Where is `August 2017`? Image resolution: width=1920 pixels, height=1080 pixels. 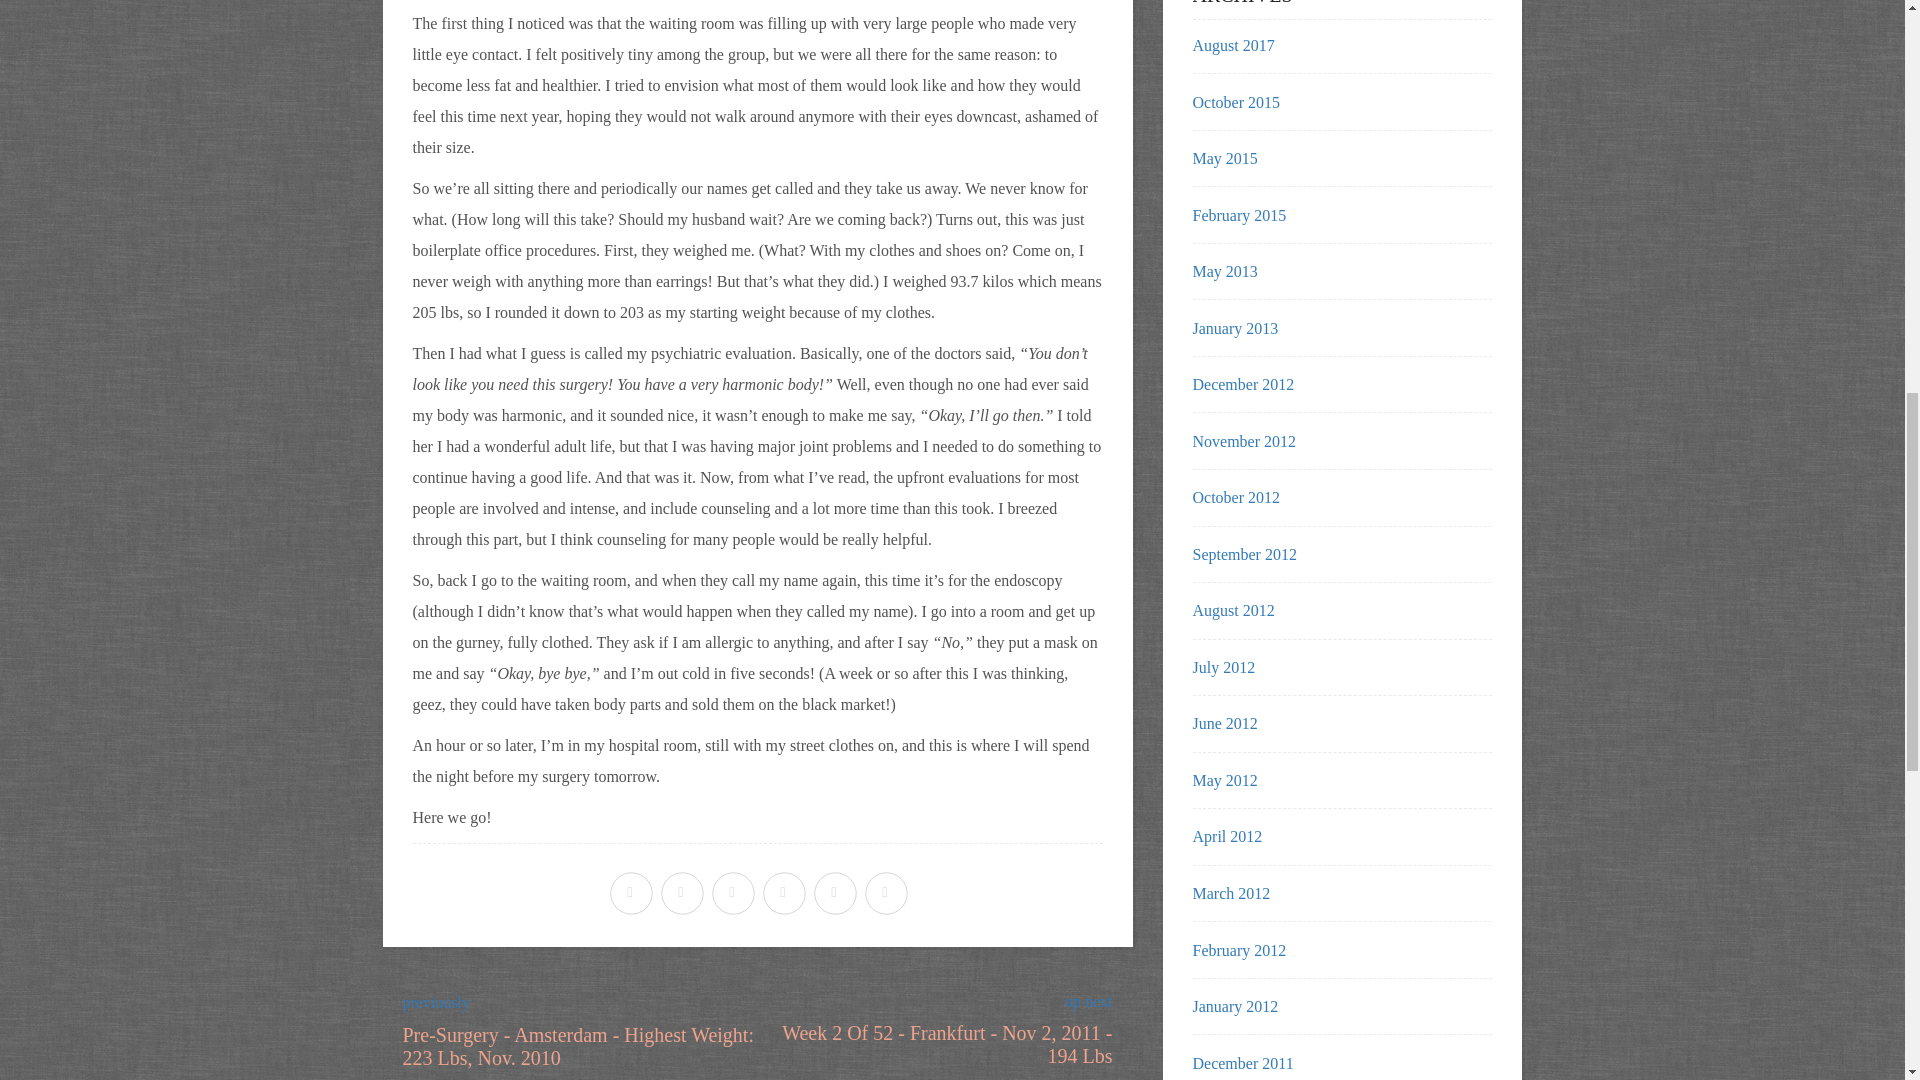
August 2017 is located at coordinates (1233, 45).